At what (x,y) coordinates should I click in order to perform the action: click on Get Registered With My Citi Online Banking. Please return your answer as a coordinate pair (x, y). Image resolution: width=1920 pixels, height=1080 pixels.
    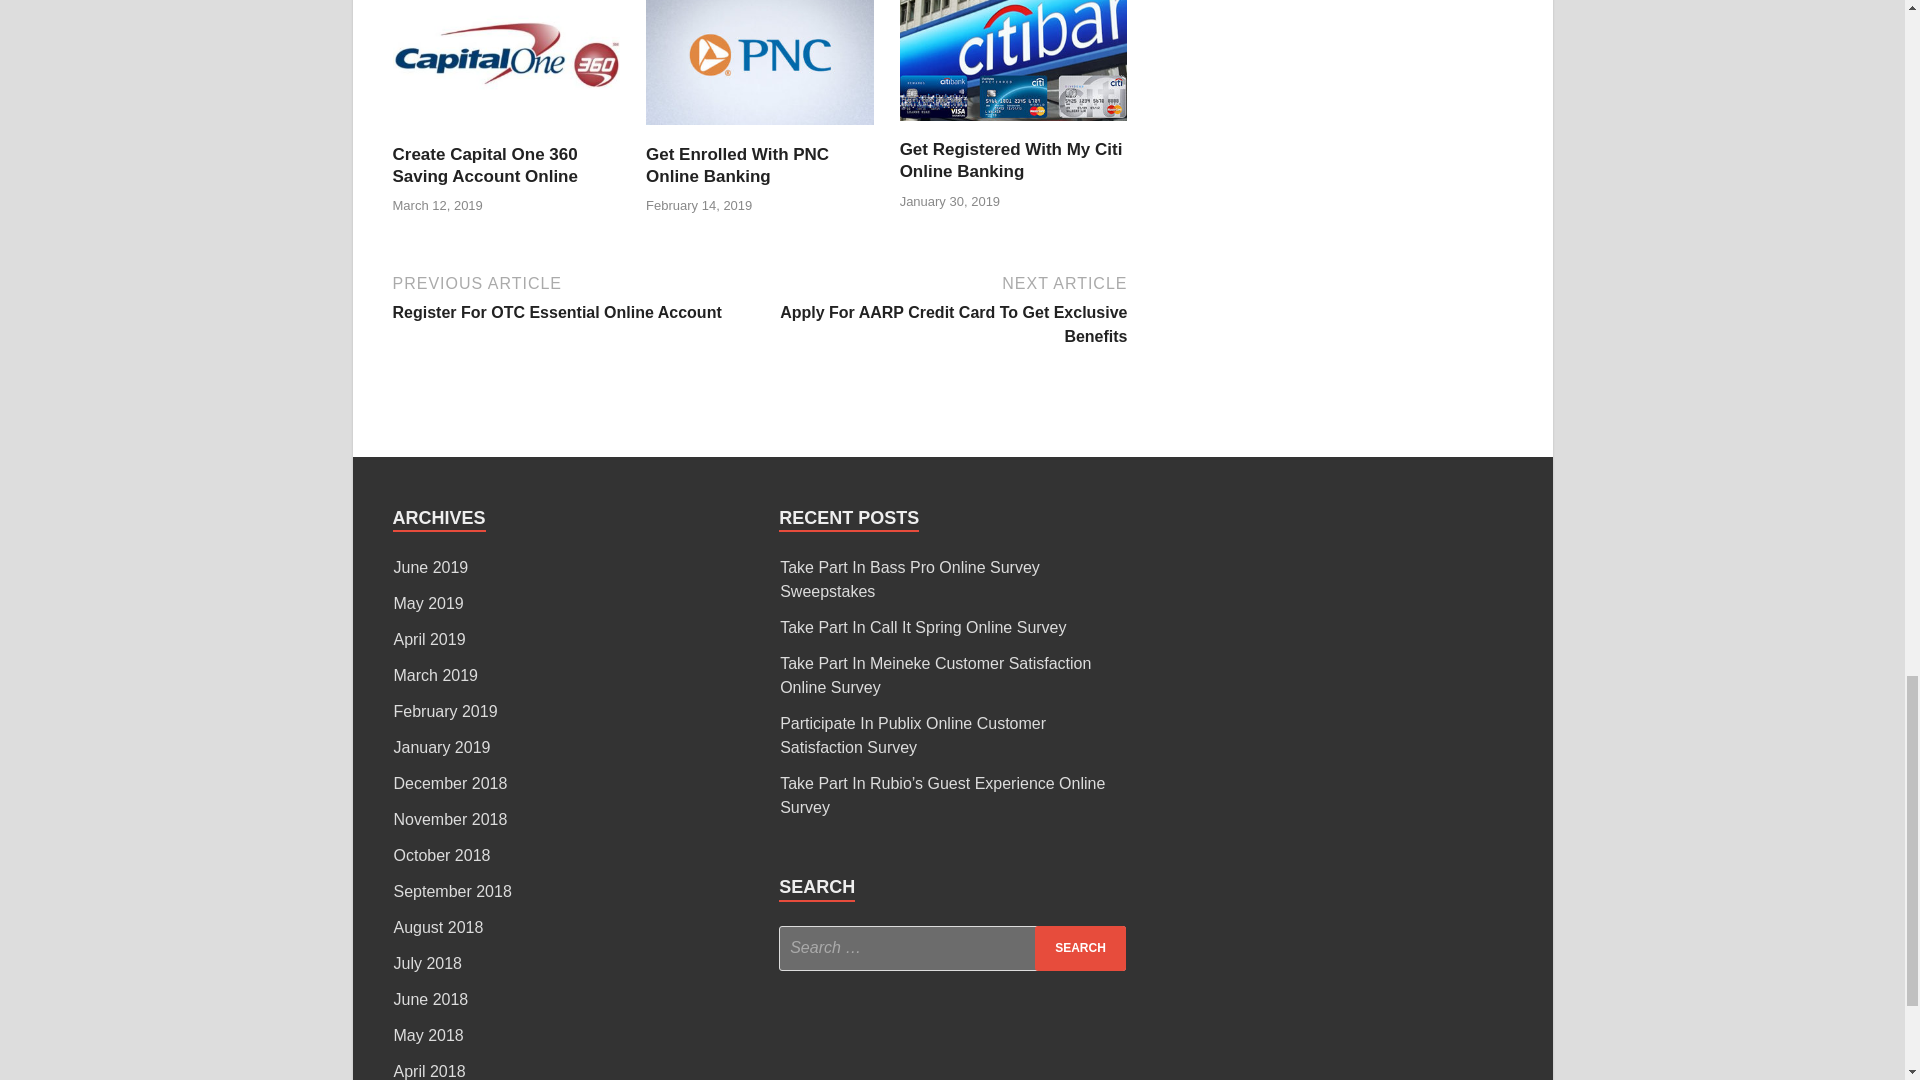
    Looking at the image, I should click on (1012, 160).